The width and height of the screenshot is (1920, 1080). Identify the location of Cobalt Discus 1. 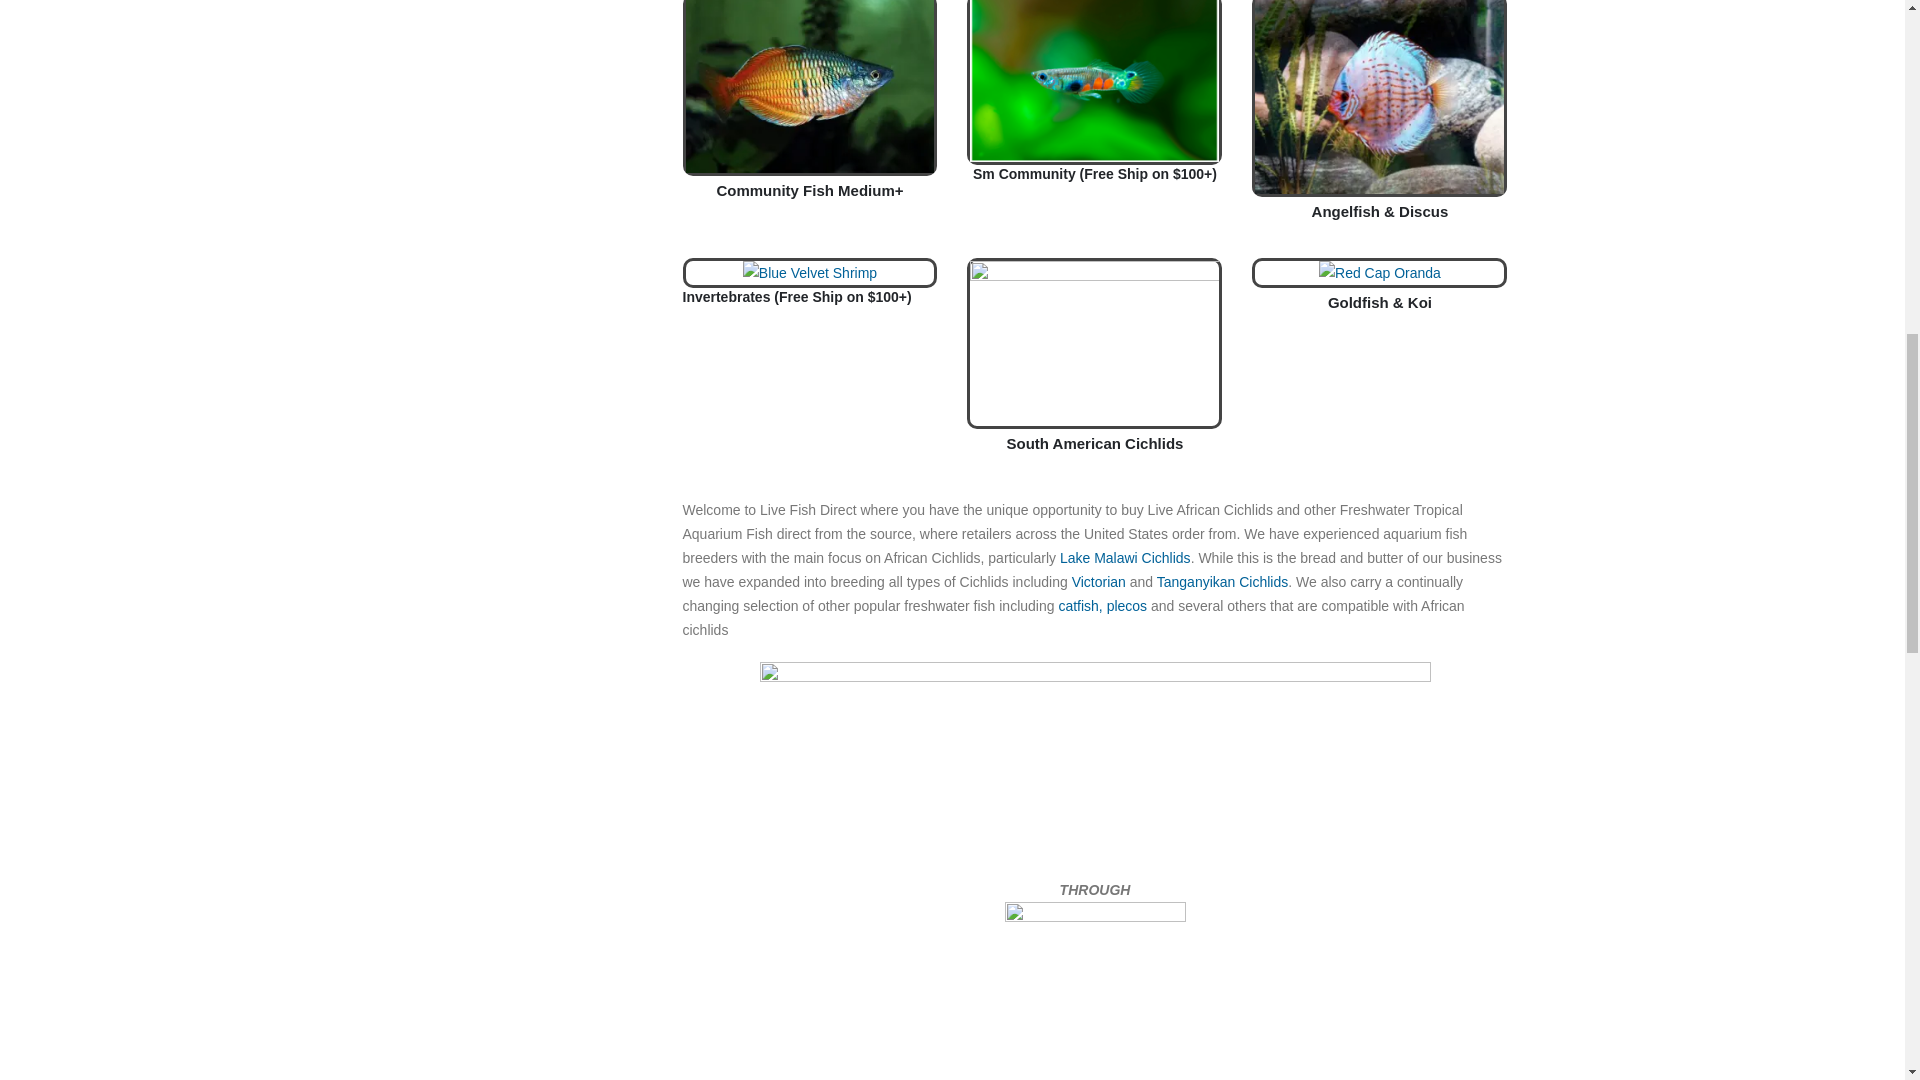
(1379, 97).